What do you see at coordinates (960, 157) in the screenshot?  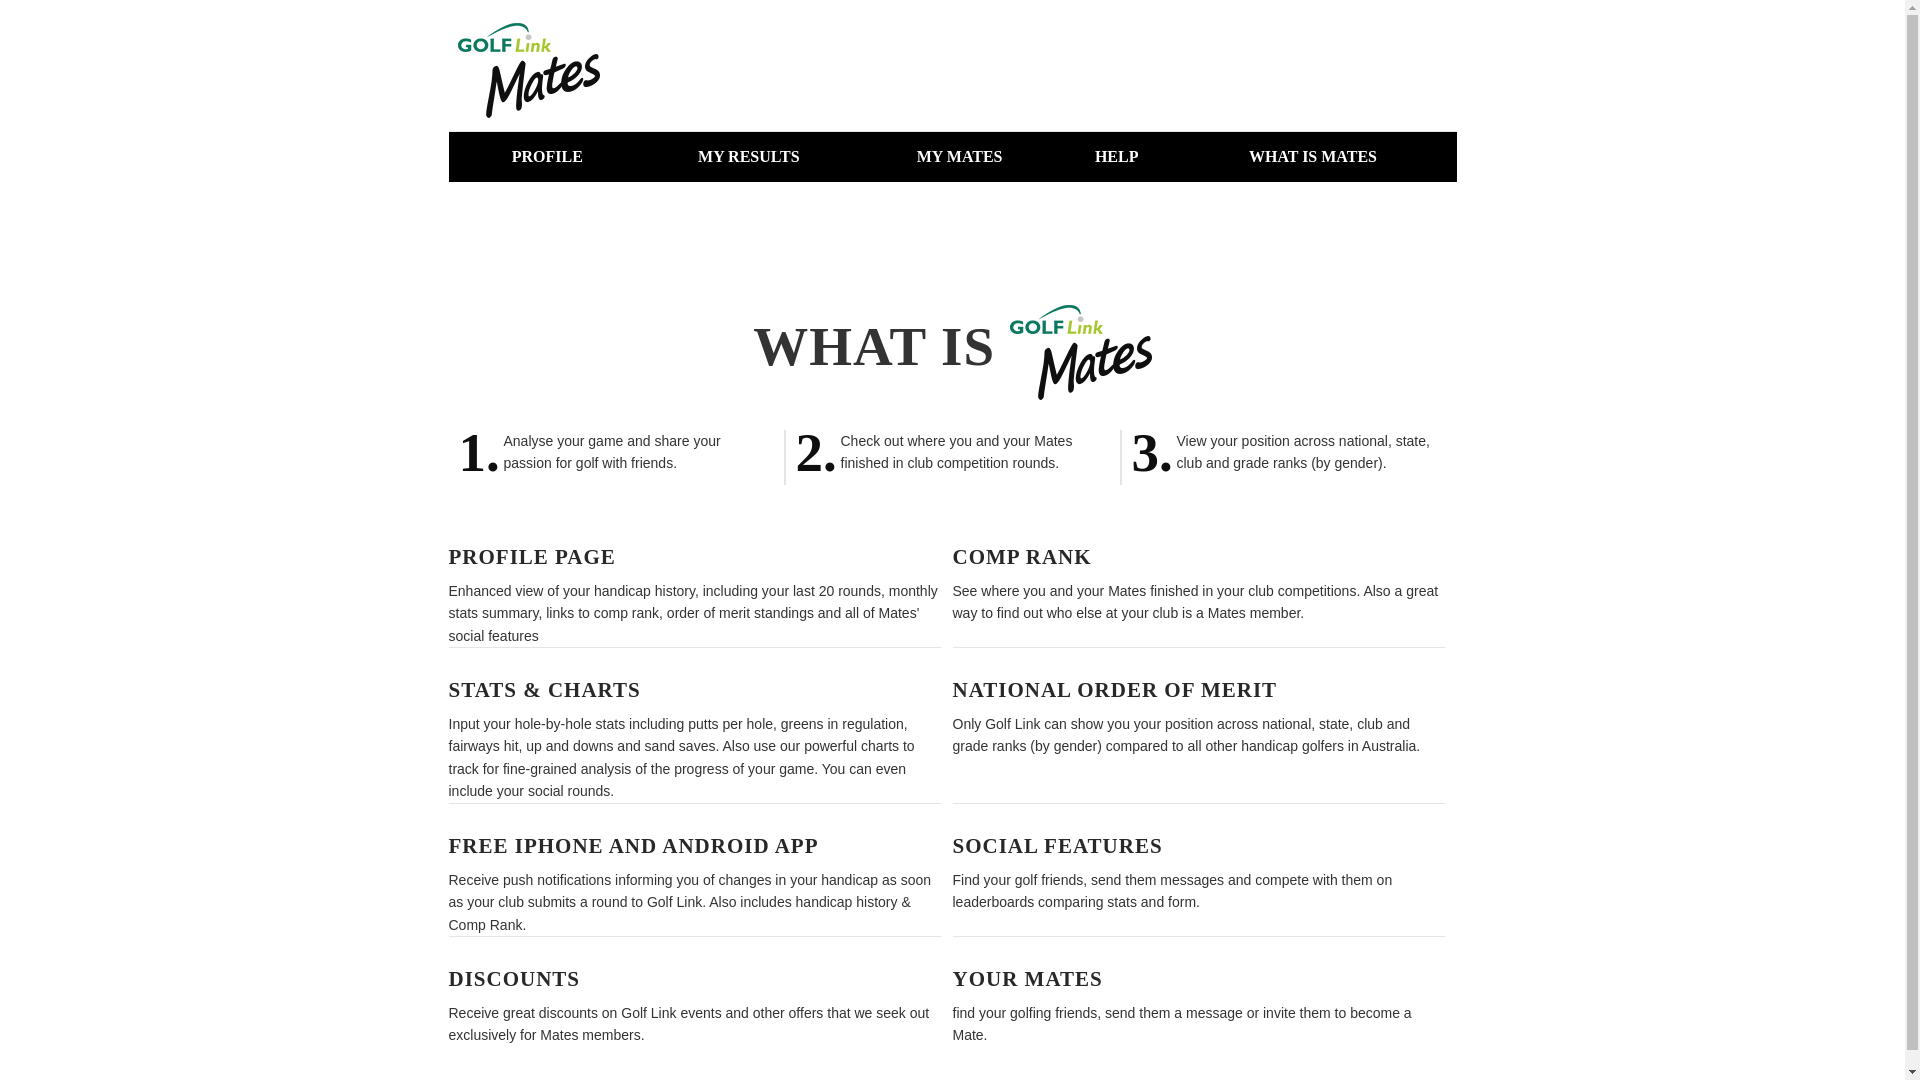 I see `MY MATES` at bounding box center [960, 157].